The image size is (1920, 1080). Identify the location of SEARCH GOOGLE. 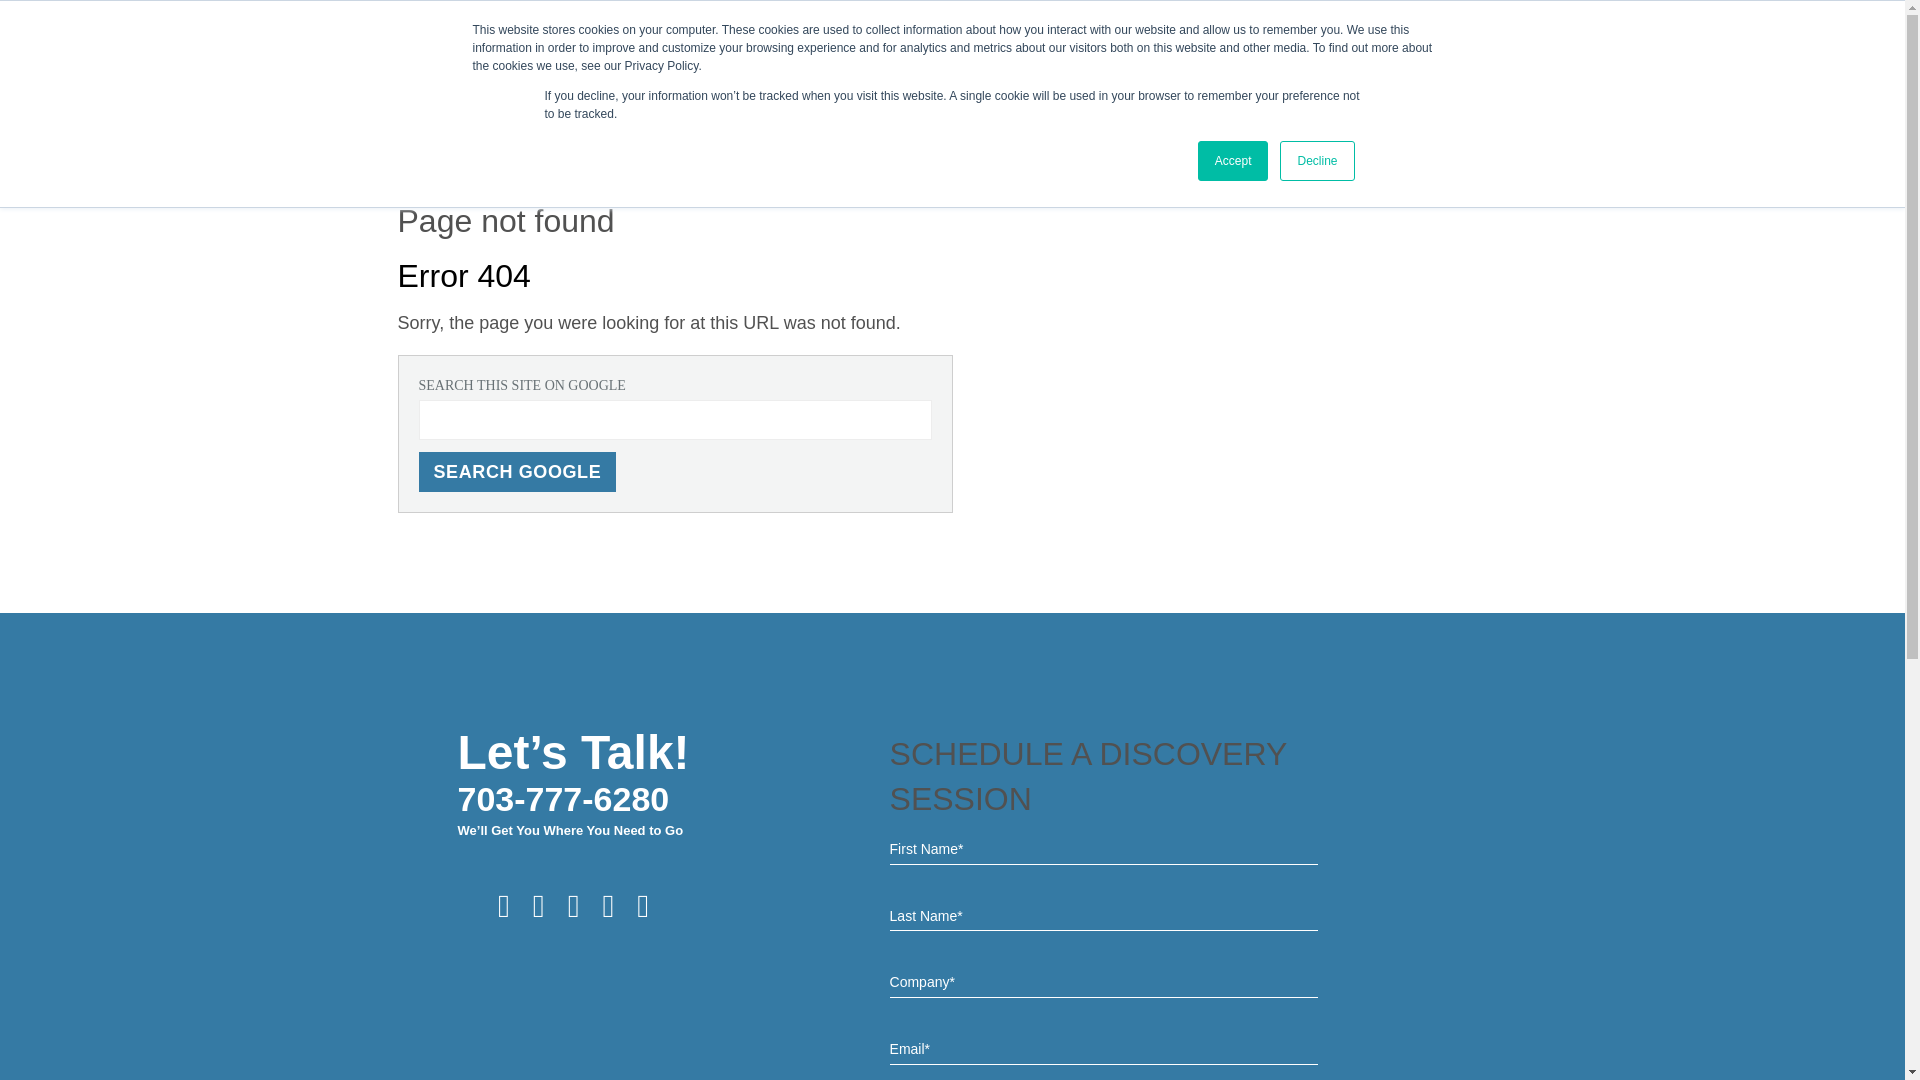
(517, 472).